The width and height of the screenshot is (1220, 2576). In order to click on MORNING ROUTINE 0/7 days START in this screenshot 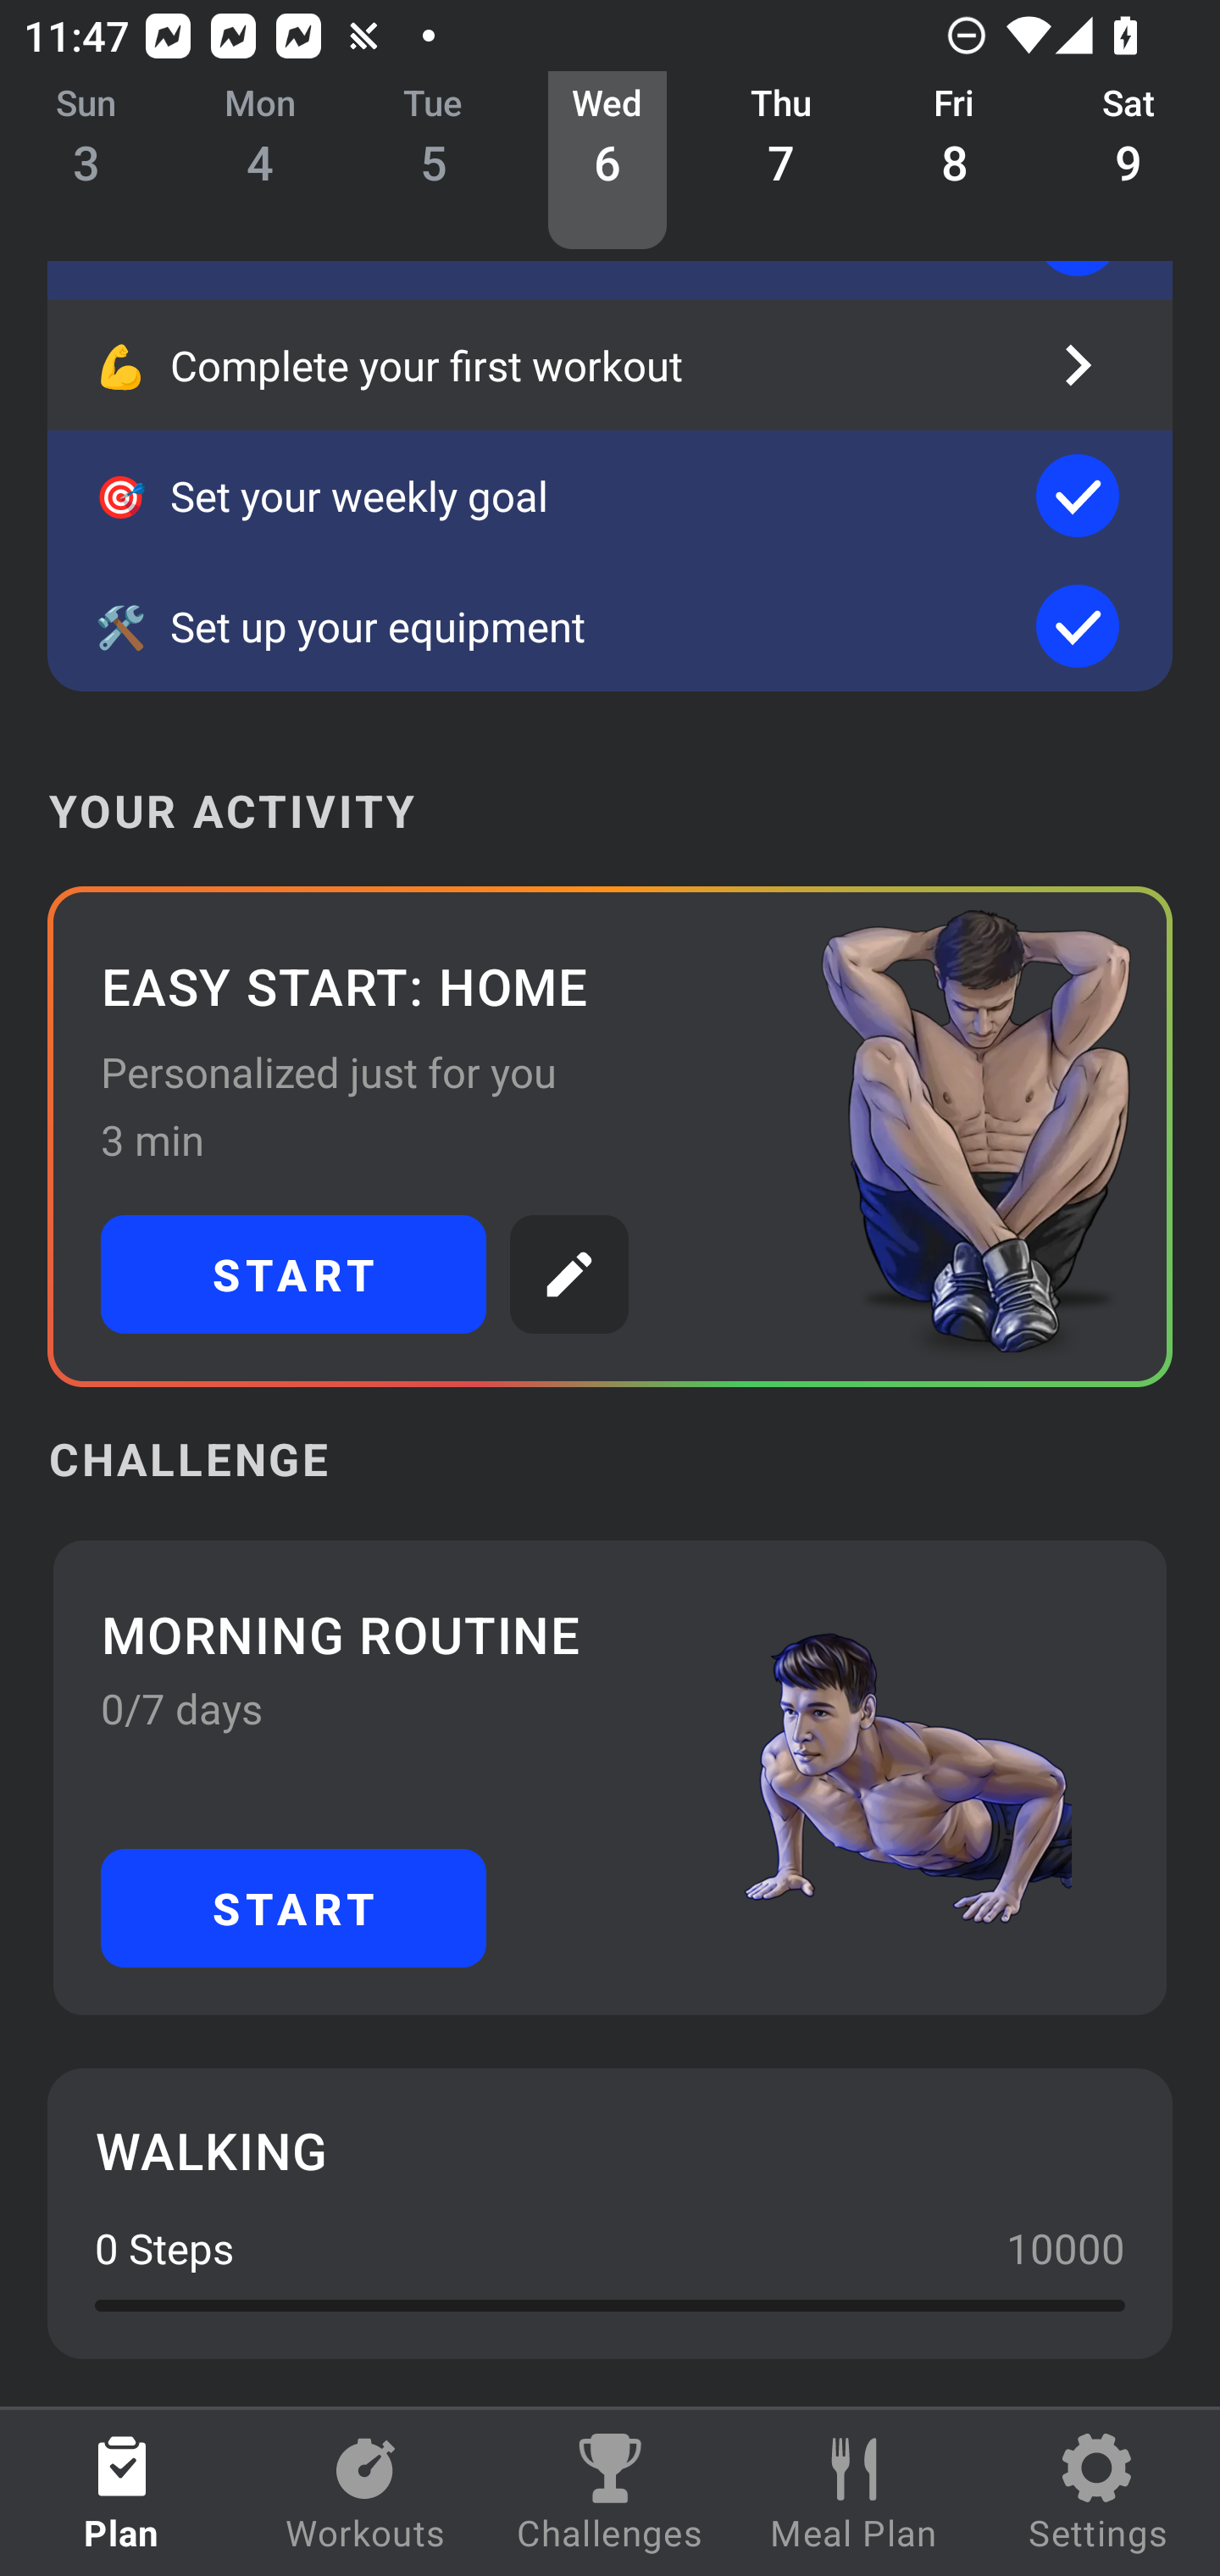, I will do `click(610, 1778)`.